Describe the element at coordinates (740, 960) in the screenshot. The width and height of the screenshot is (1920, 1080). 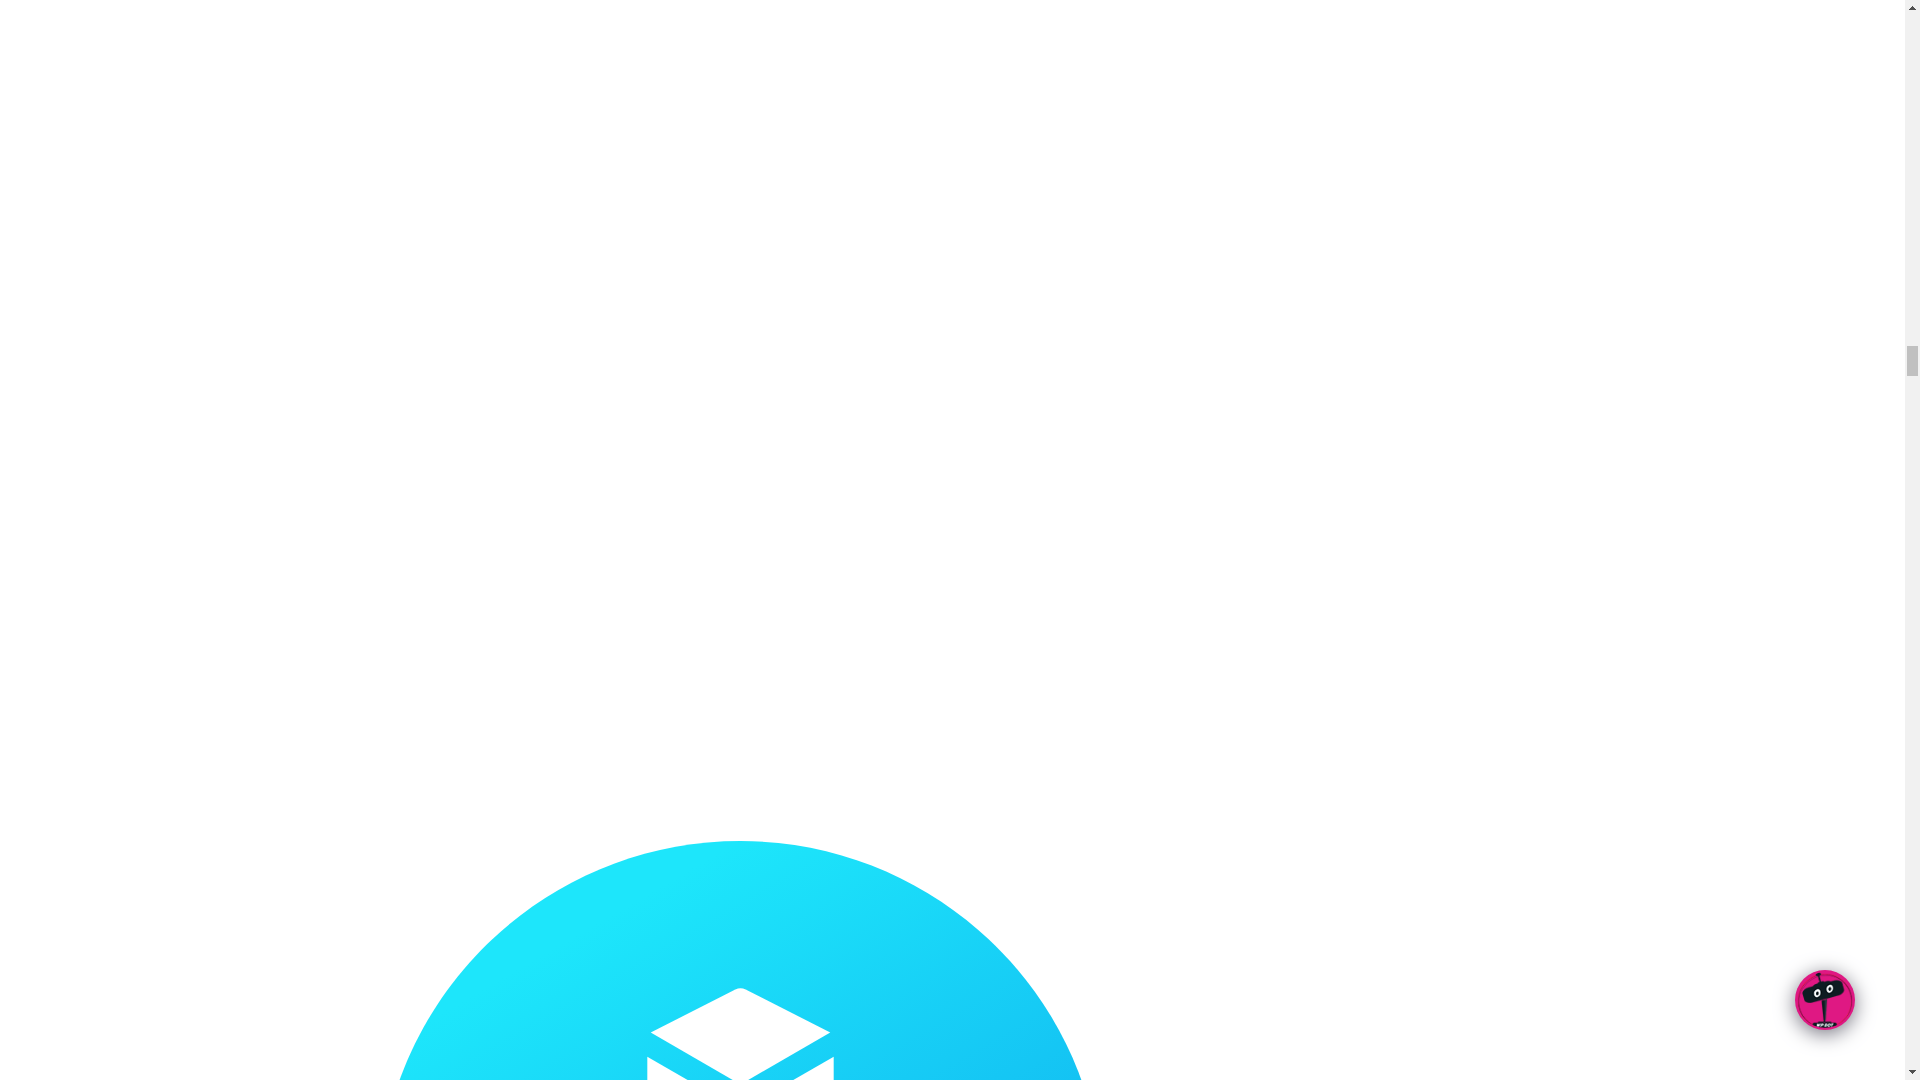
I see `wpb-options-builders` at that location.